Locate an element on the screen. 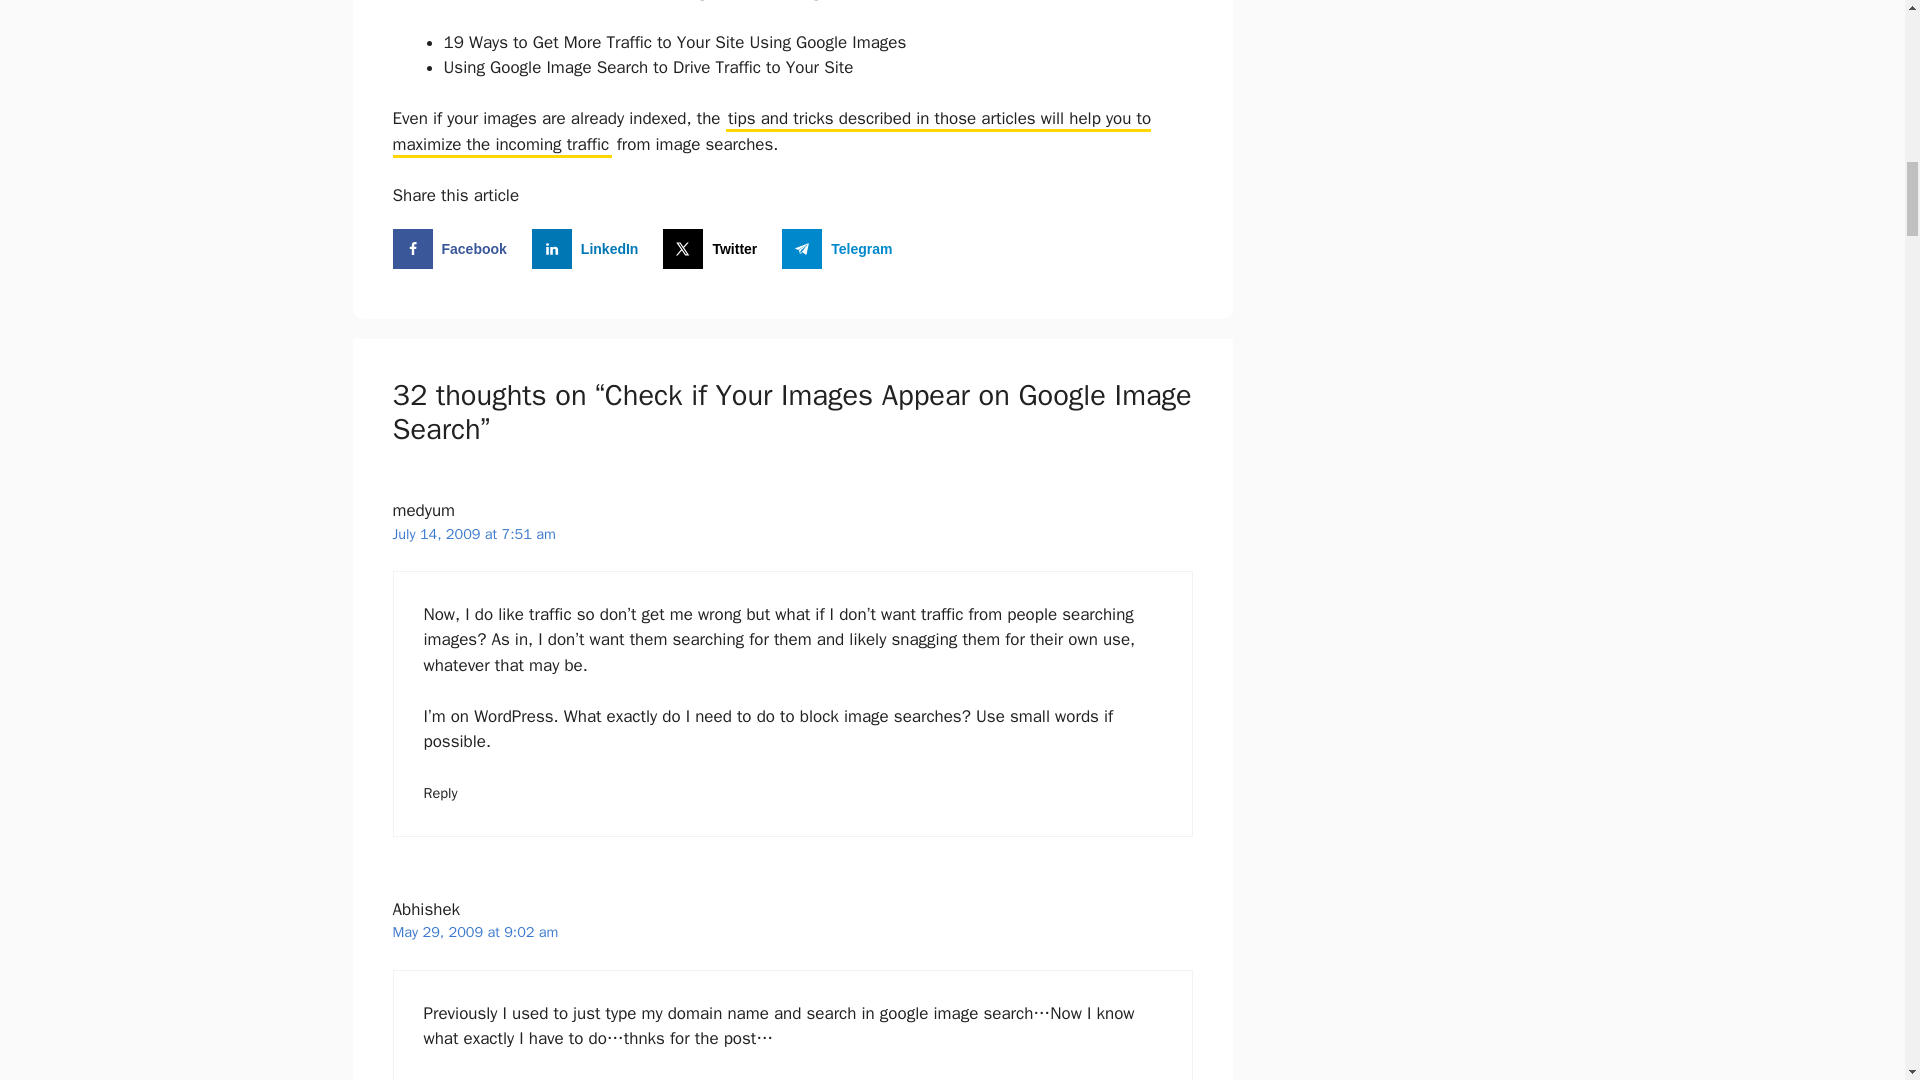 This screenshot has width=1920, height=1080. Telegram is located at coordinates (840, 248).